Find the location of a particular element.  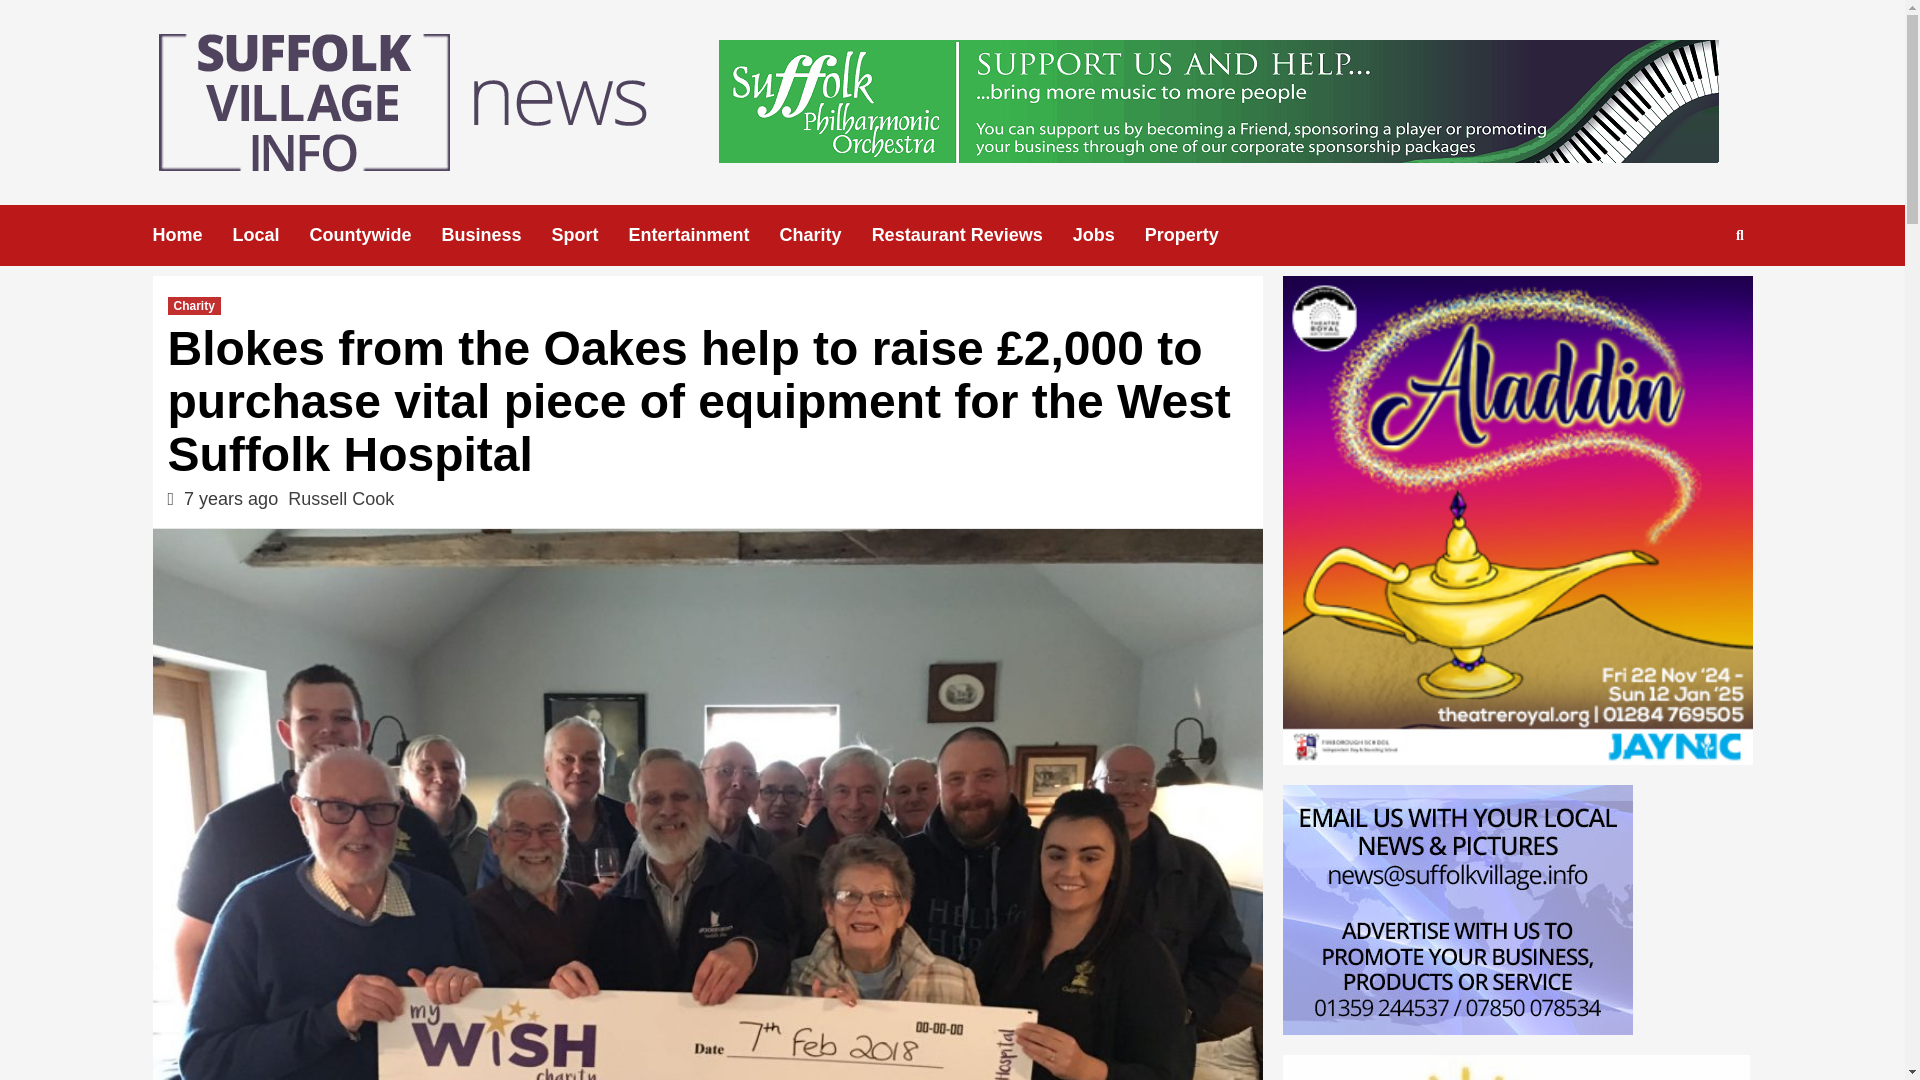

Charity is located at coordinates (194, 306).